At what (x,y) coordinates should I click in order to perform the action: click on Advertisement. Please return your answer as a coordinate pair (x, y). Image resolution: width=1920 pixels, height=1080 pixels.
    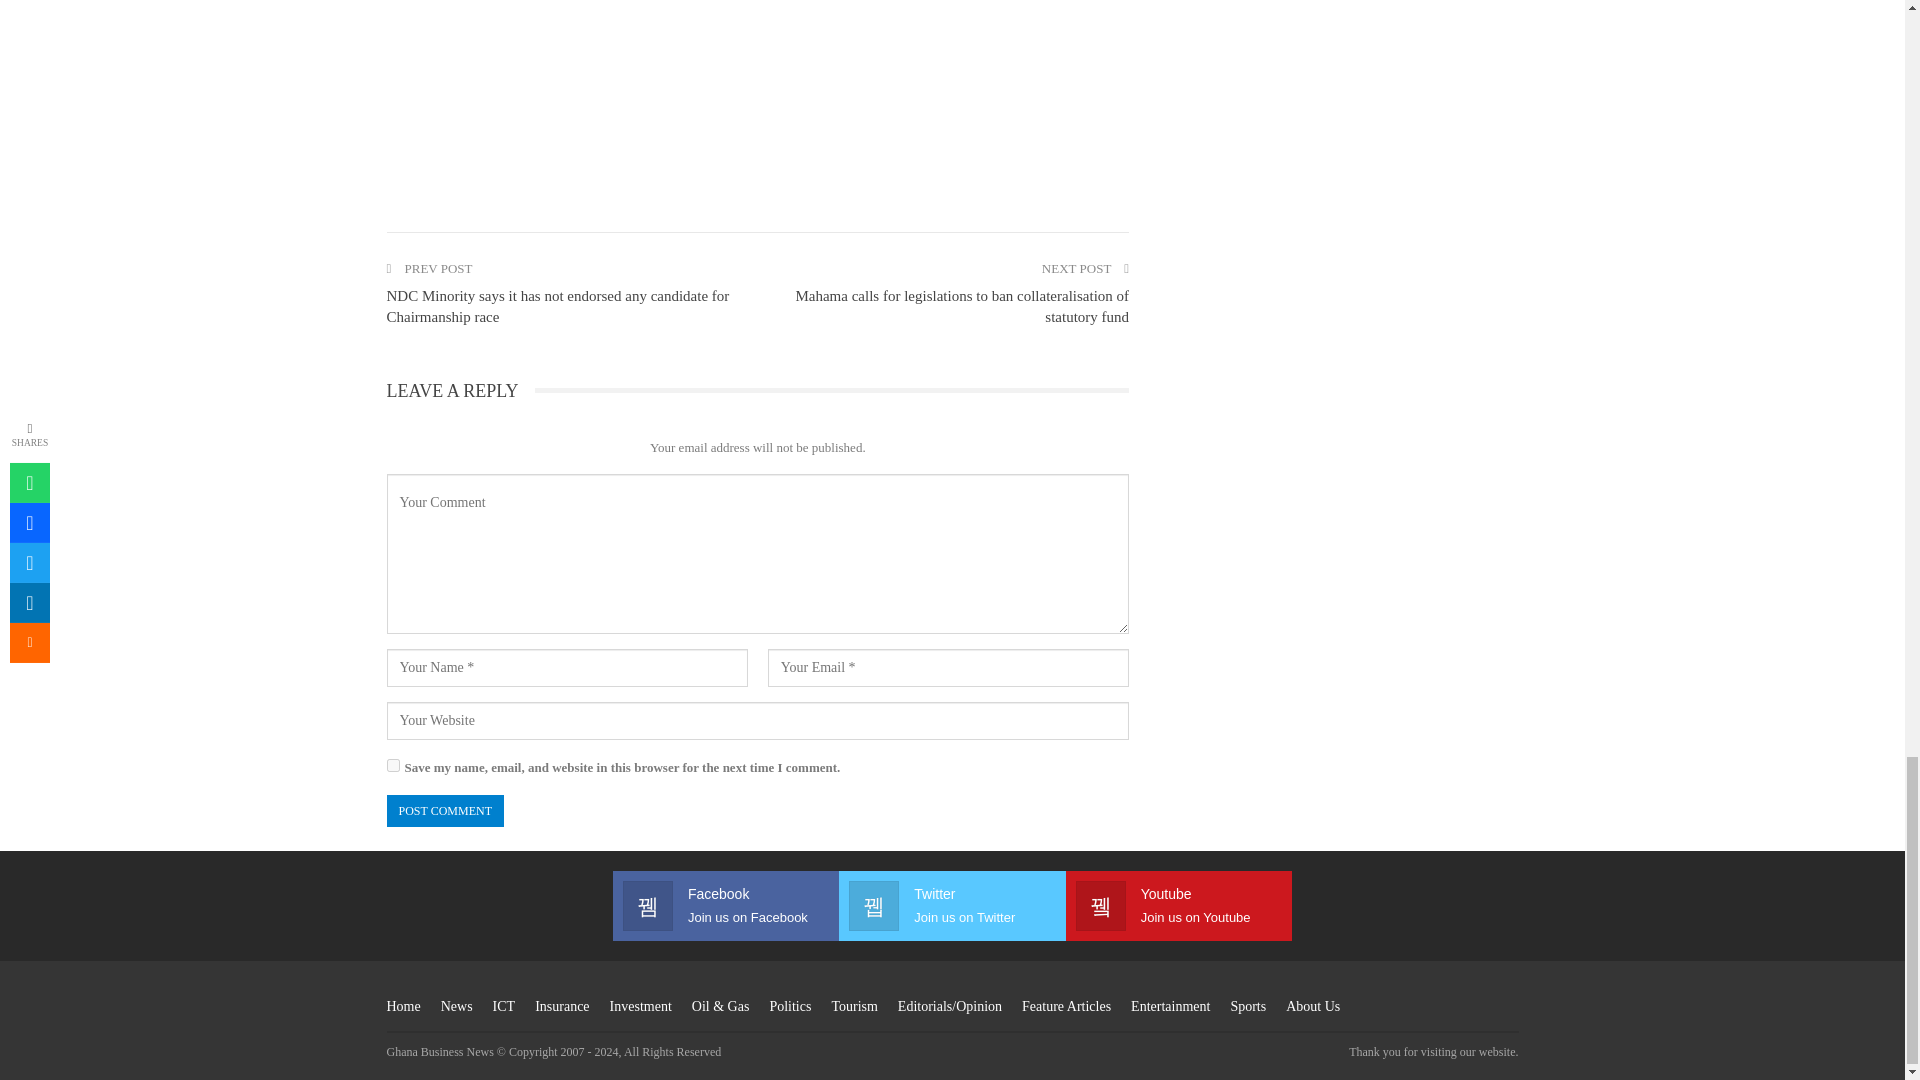
    Looking at the image, I should click on (756, 95).